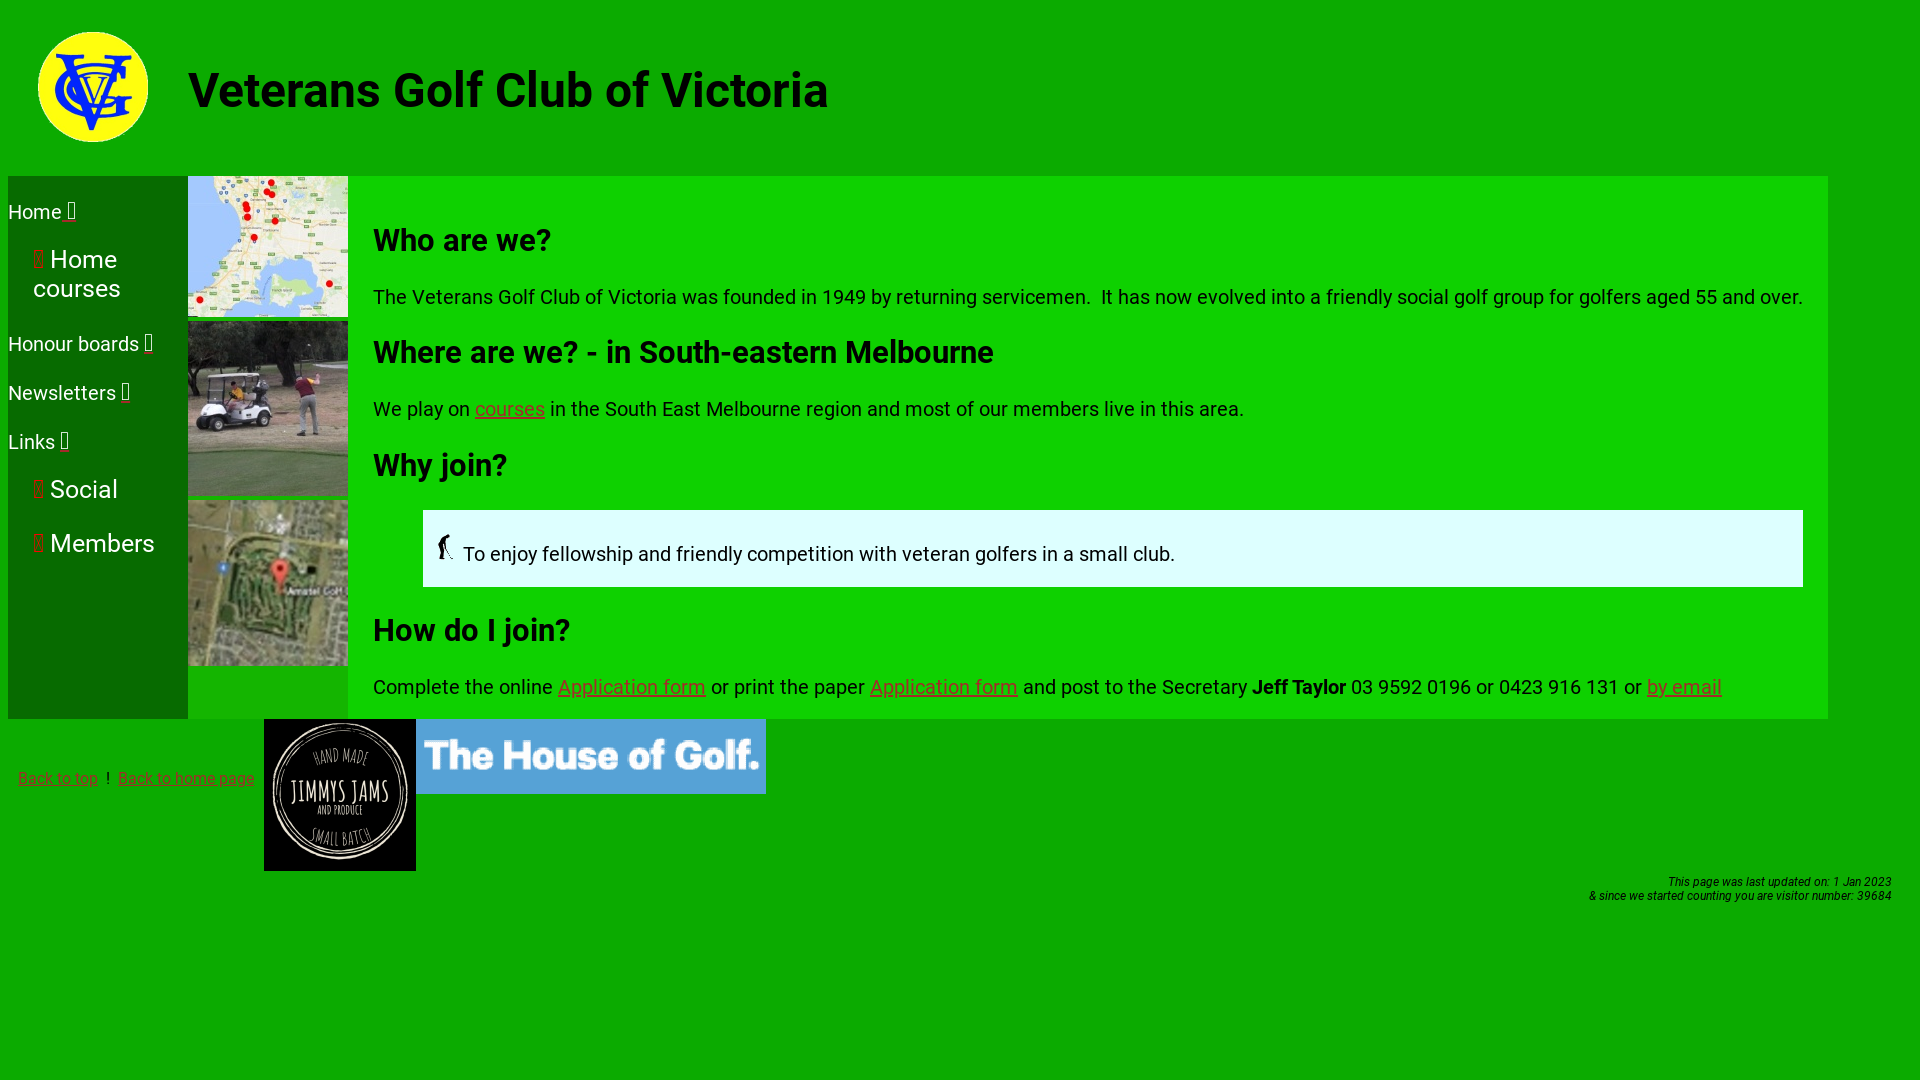 This screenshot has width=1920, height=1080. I want to click on Club Sponsor, so click(340, 795).